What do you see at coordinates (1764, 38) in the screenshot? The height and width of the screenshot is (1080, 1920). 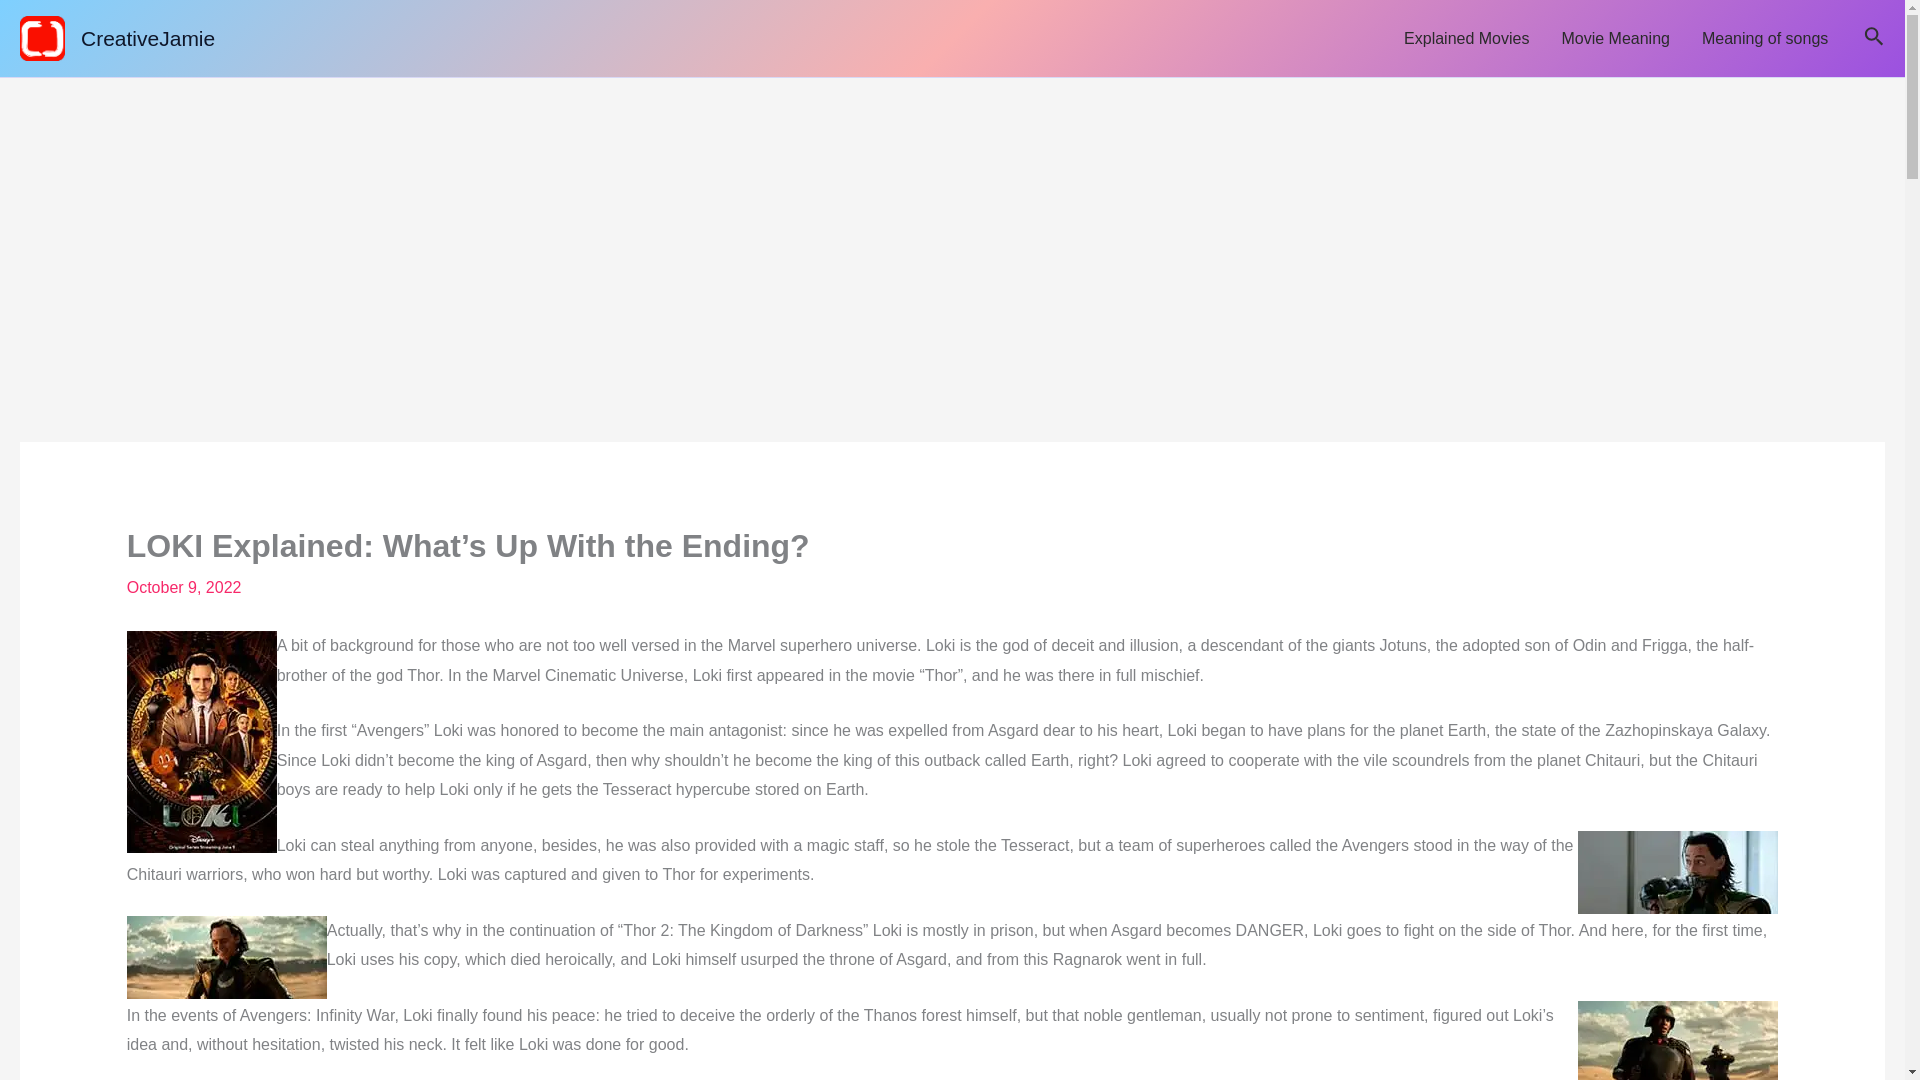 I see `Meaning of songs` at bounding box center [1764, 38].